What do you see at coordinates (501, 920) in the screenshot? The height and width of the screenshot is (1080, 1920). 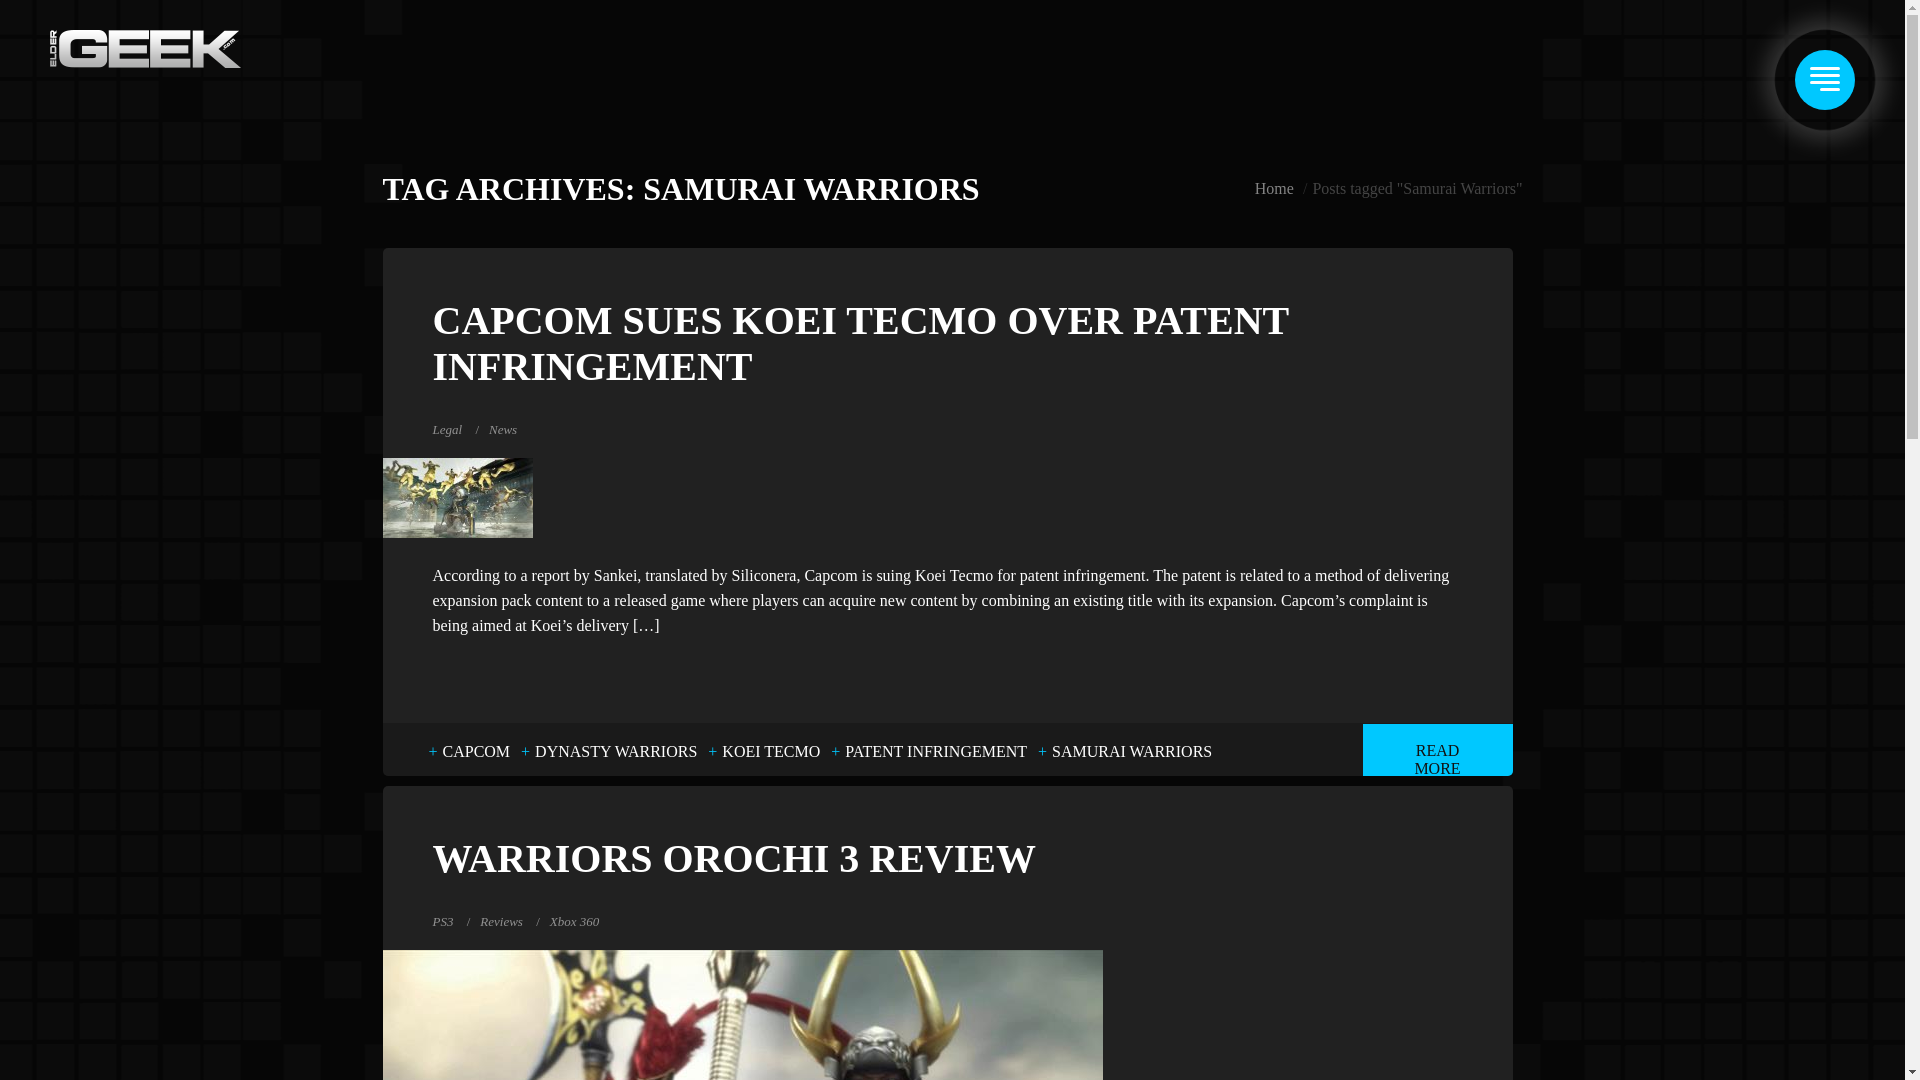 I see `Reviews` at bounding box center [501, 920].